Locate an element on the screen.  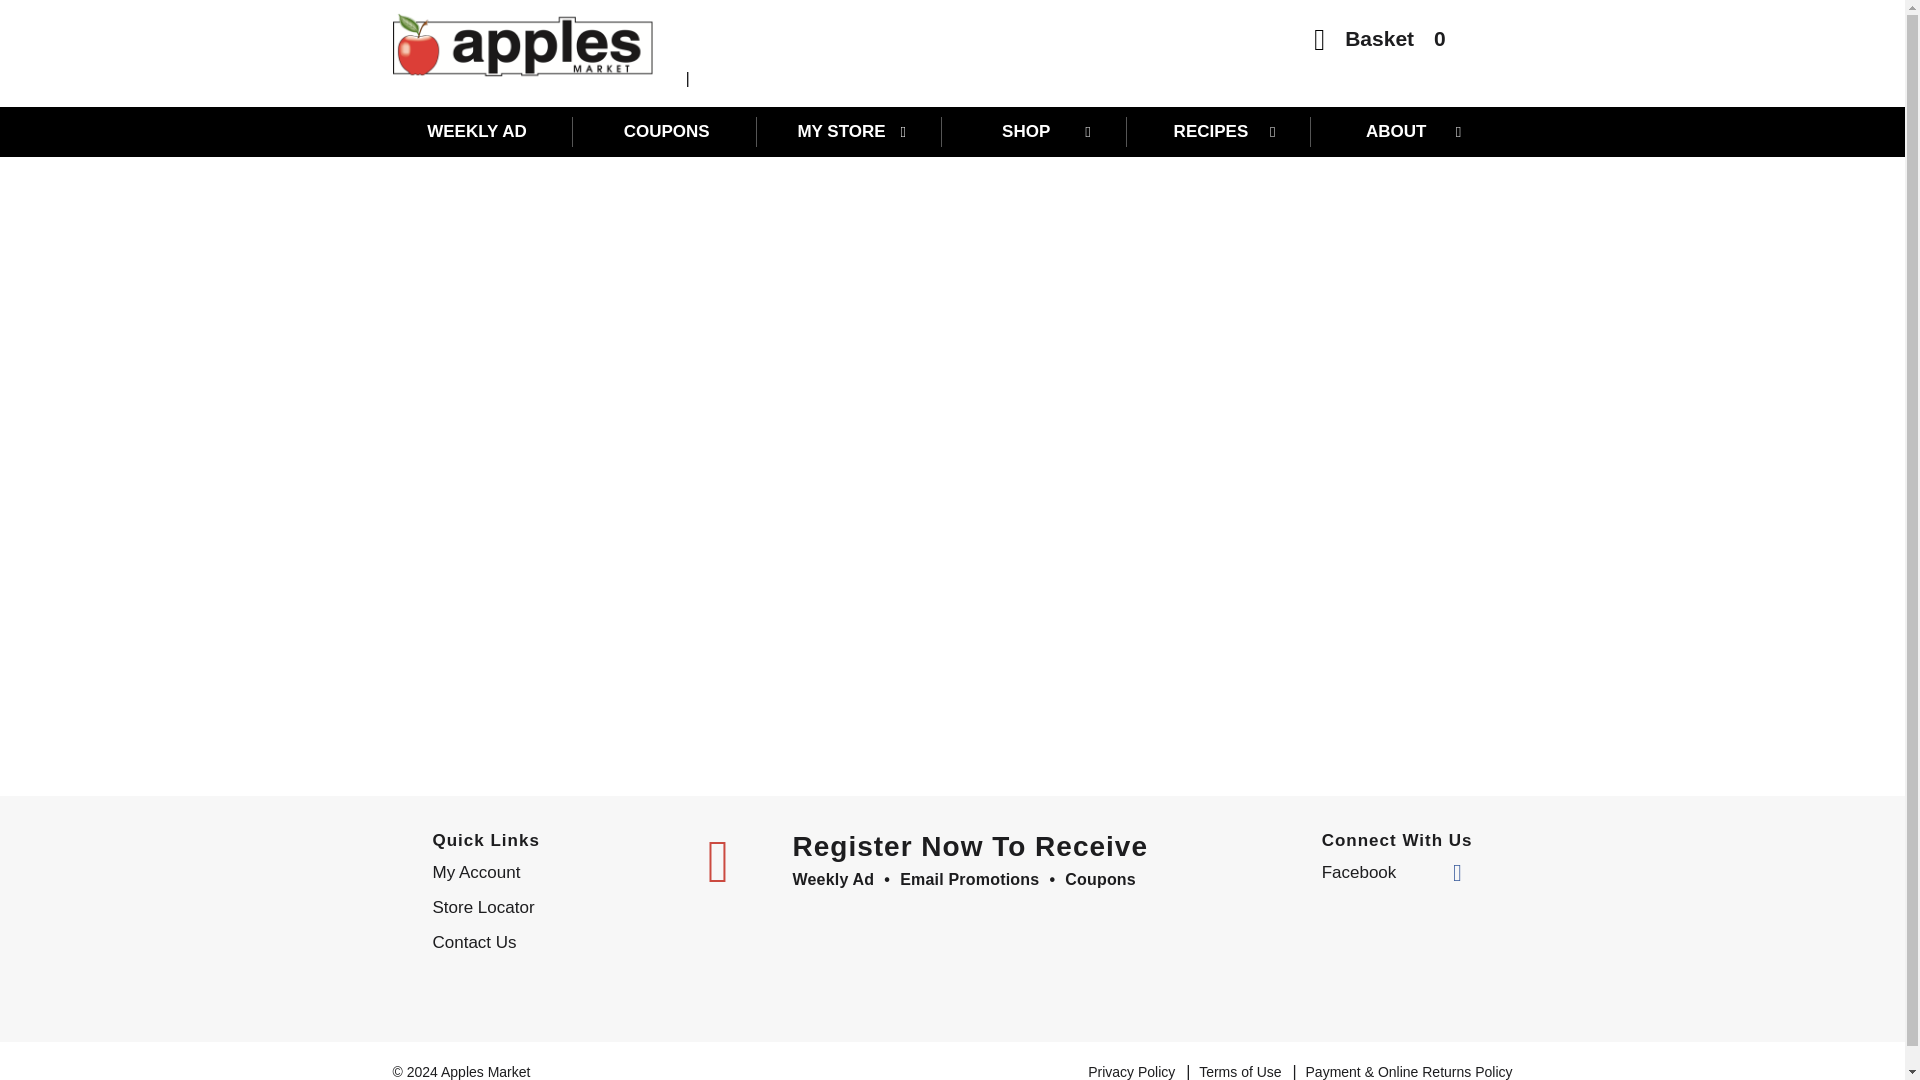
My Account is located at coordinates (554, 872).